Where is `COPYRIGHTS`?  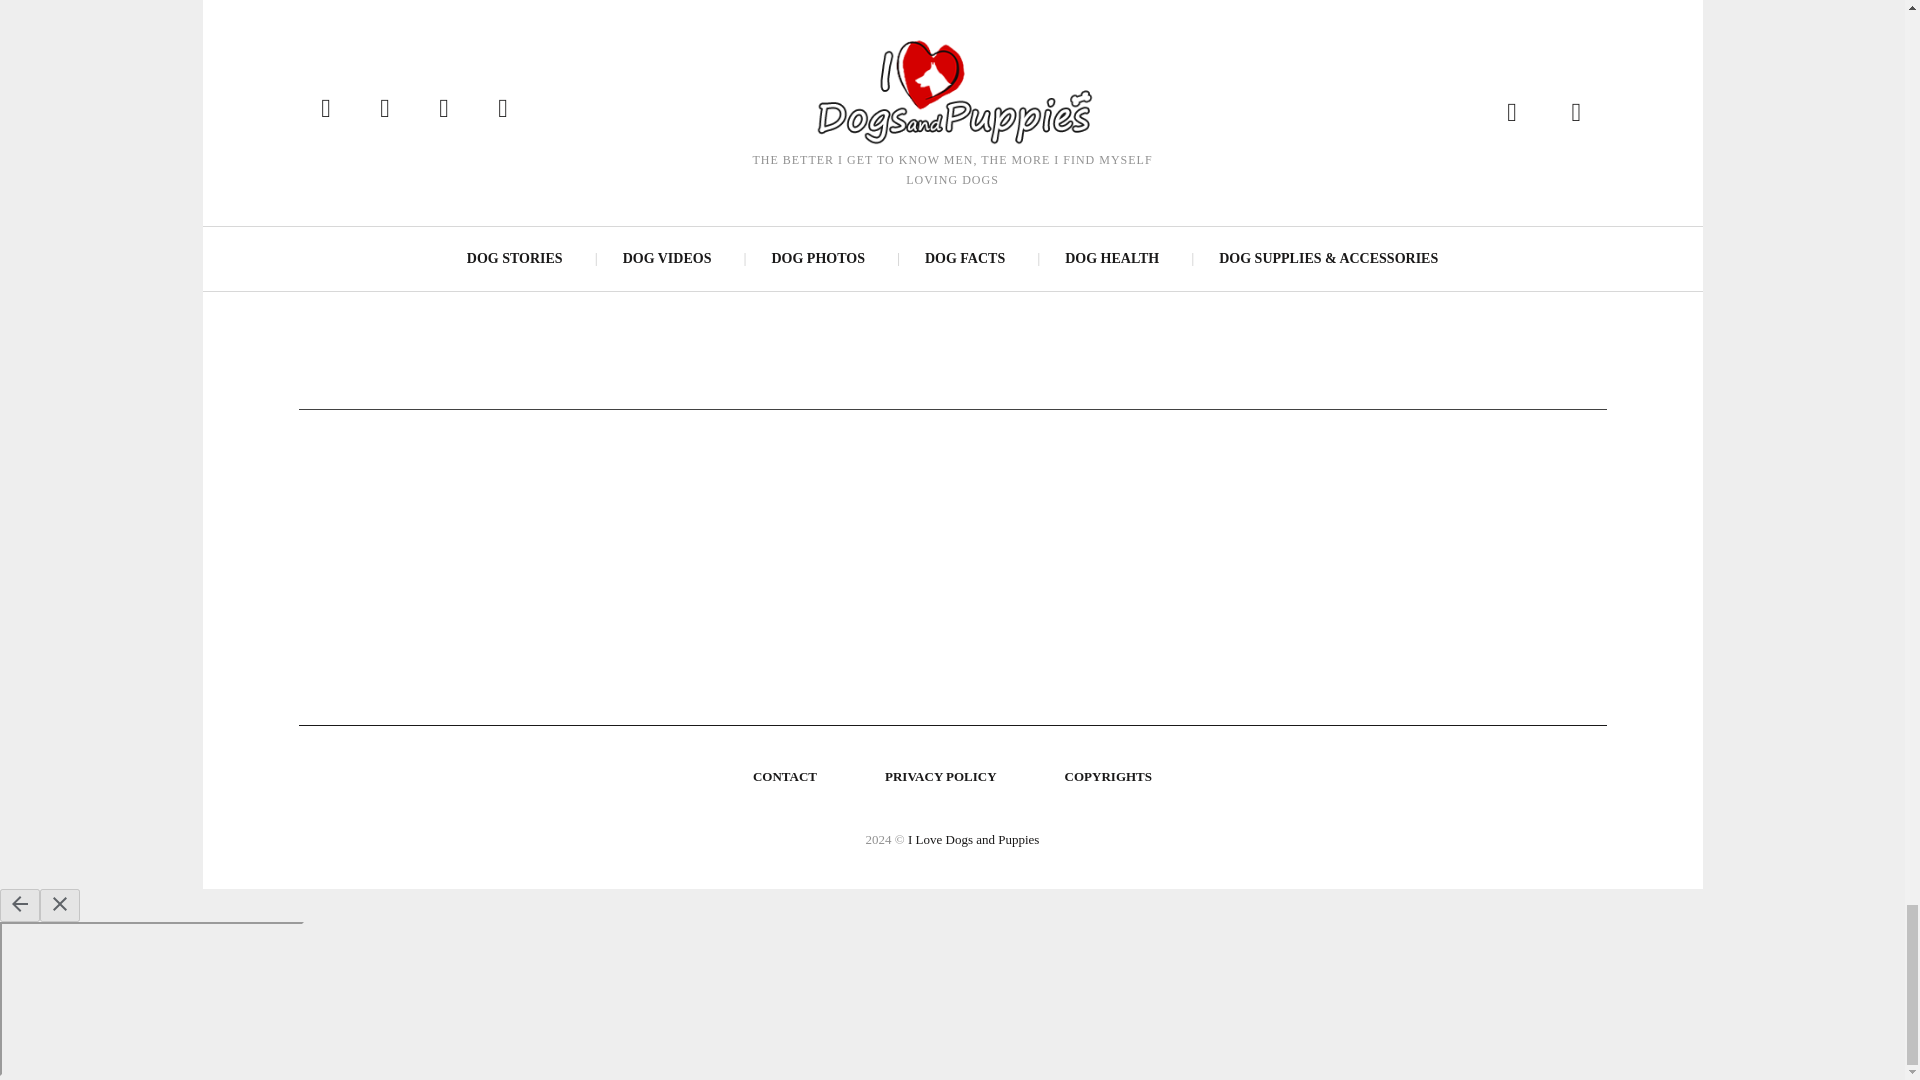
COPYRIGHTS is located at coordinates (1108, 776).